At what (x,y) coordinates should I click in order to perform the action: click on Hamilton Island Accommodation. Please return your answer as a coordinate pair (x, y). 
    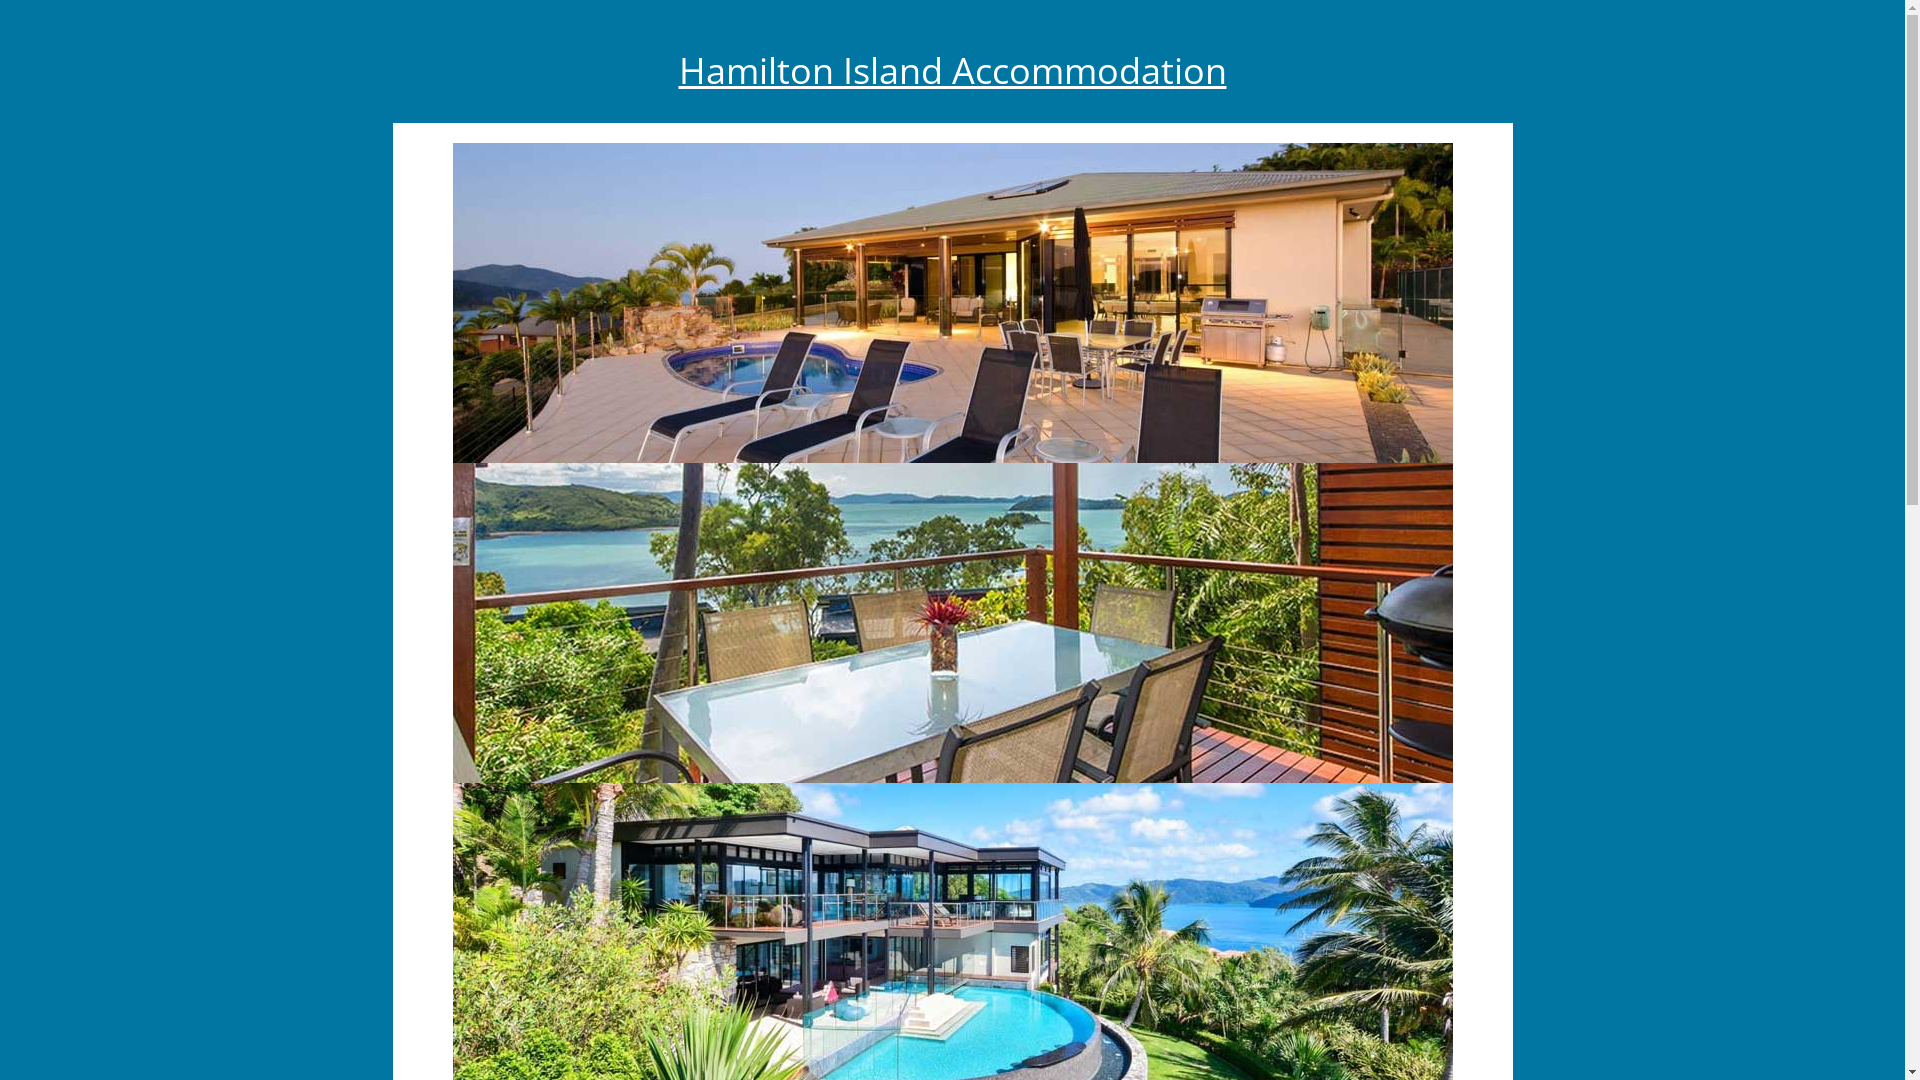
    Looking at the image, I should click on (952, 71).